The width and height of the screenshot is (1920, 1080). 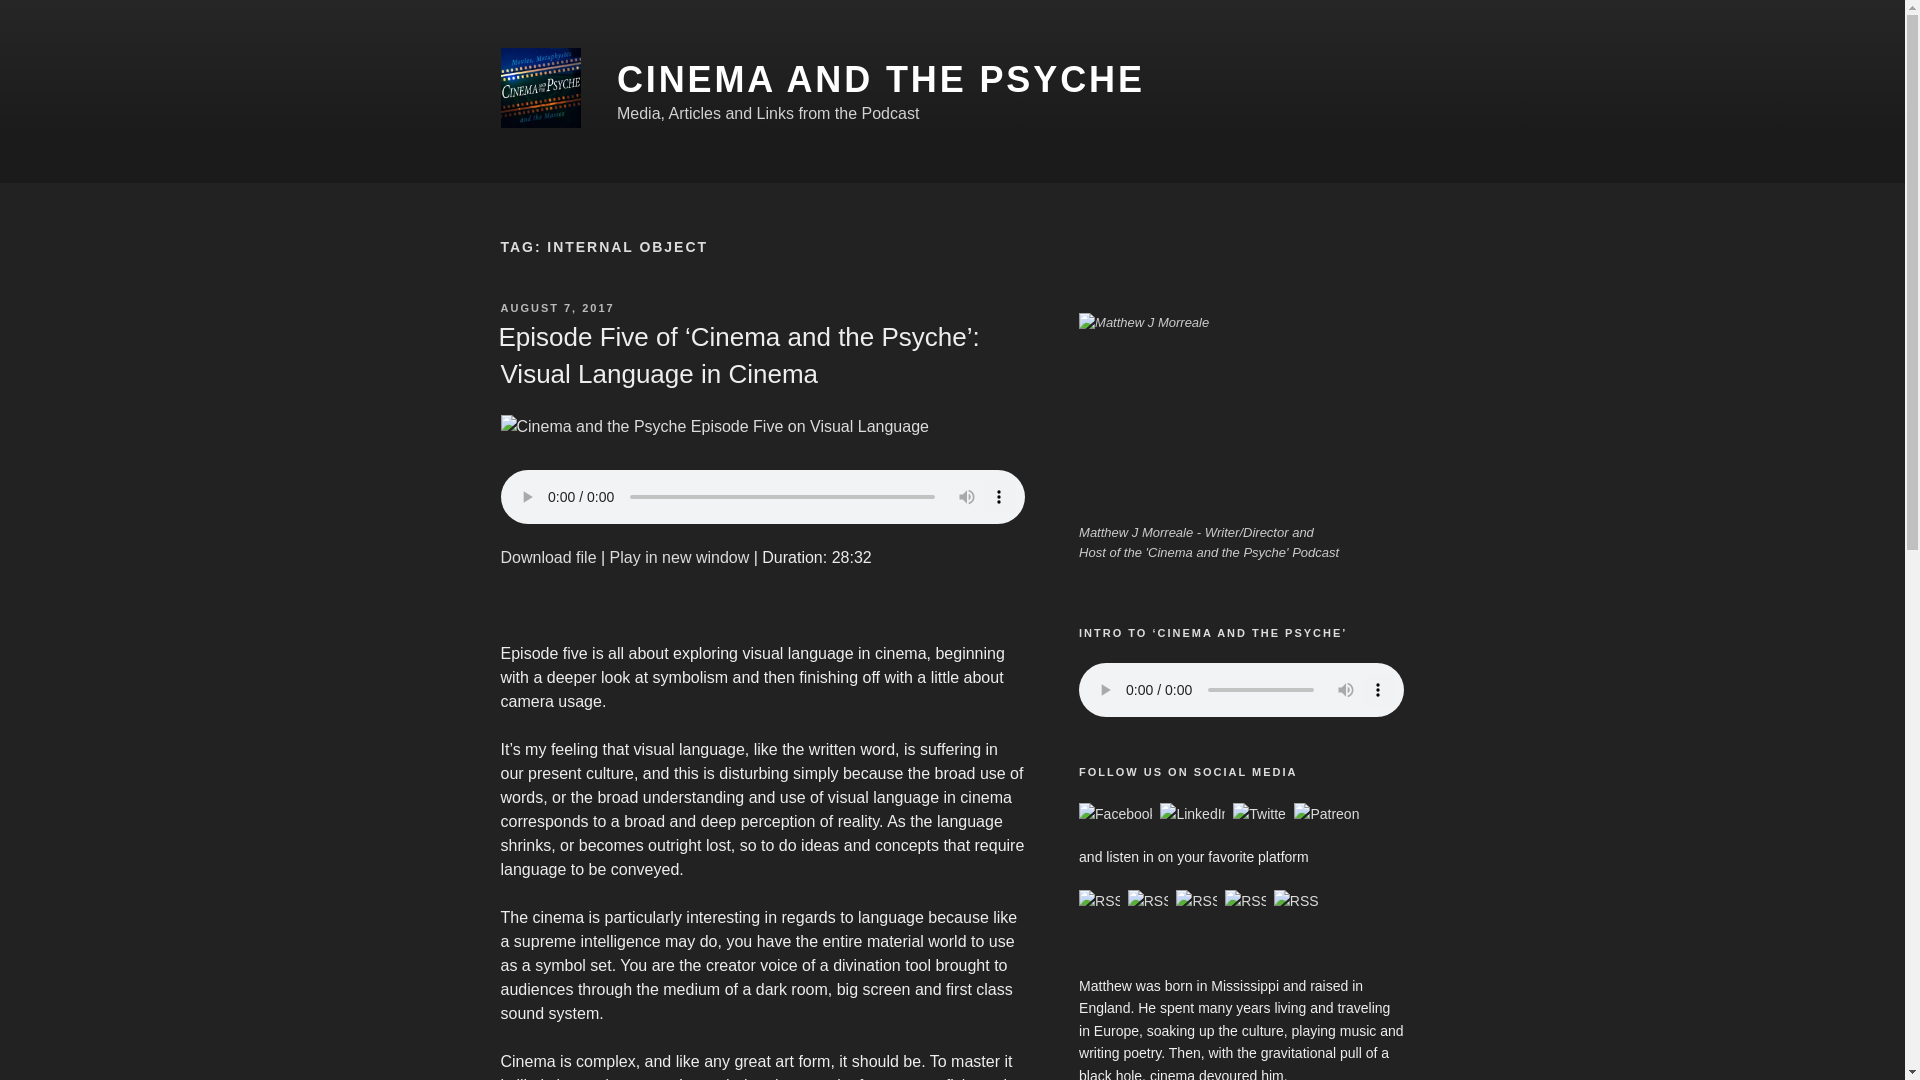 What do you see at coordinates (680, 556) in the screenshot?
I see `Play in new window` at bounding box center [680, 556].